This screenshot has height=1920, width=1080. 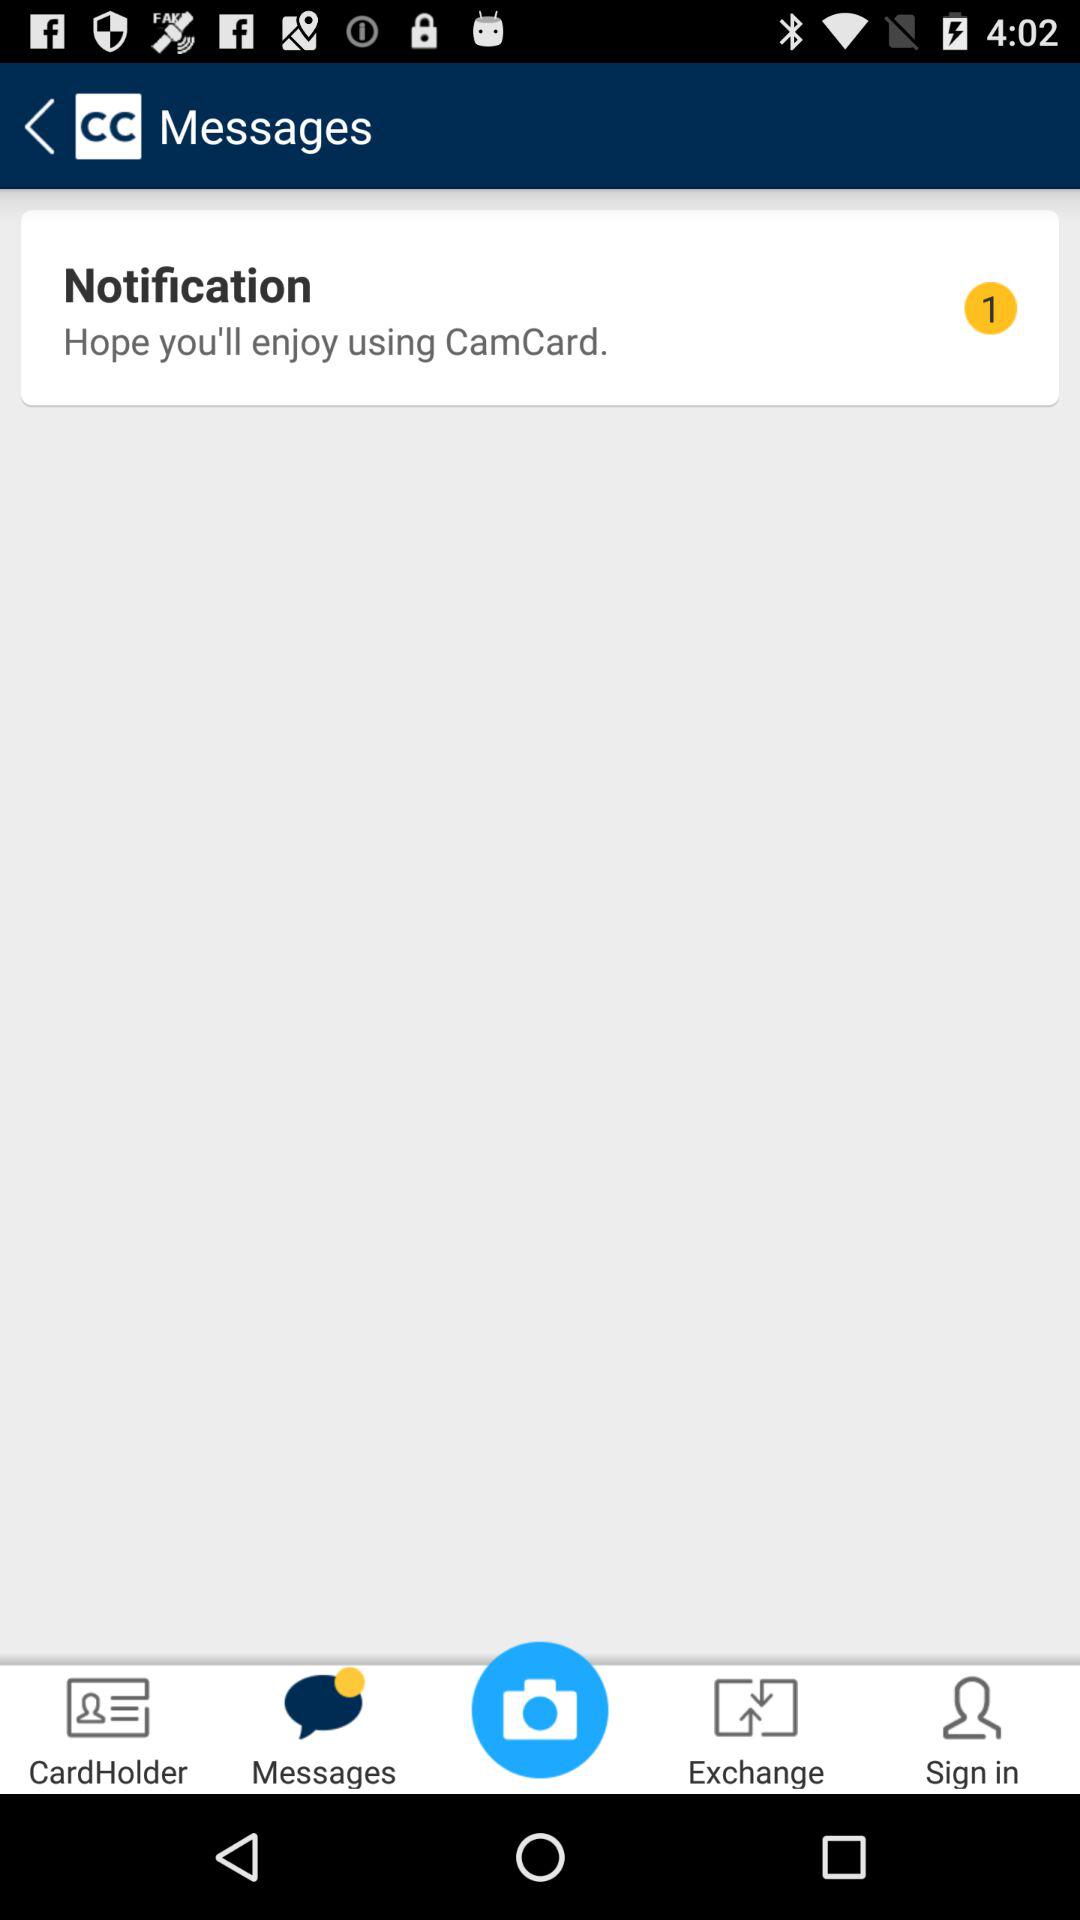 What do you see at coordinates (540, 1710) in the screenshot?
I see `open icon next to the messages app` at bounding box center [540, 1710].